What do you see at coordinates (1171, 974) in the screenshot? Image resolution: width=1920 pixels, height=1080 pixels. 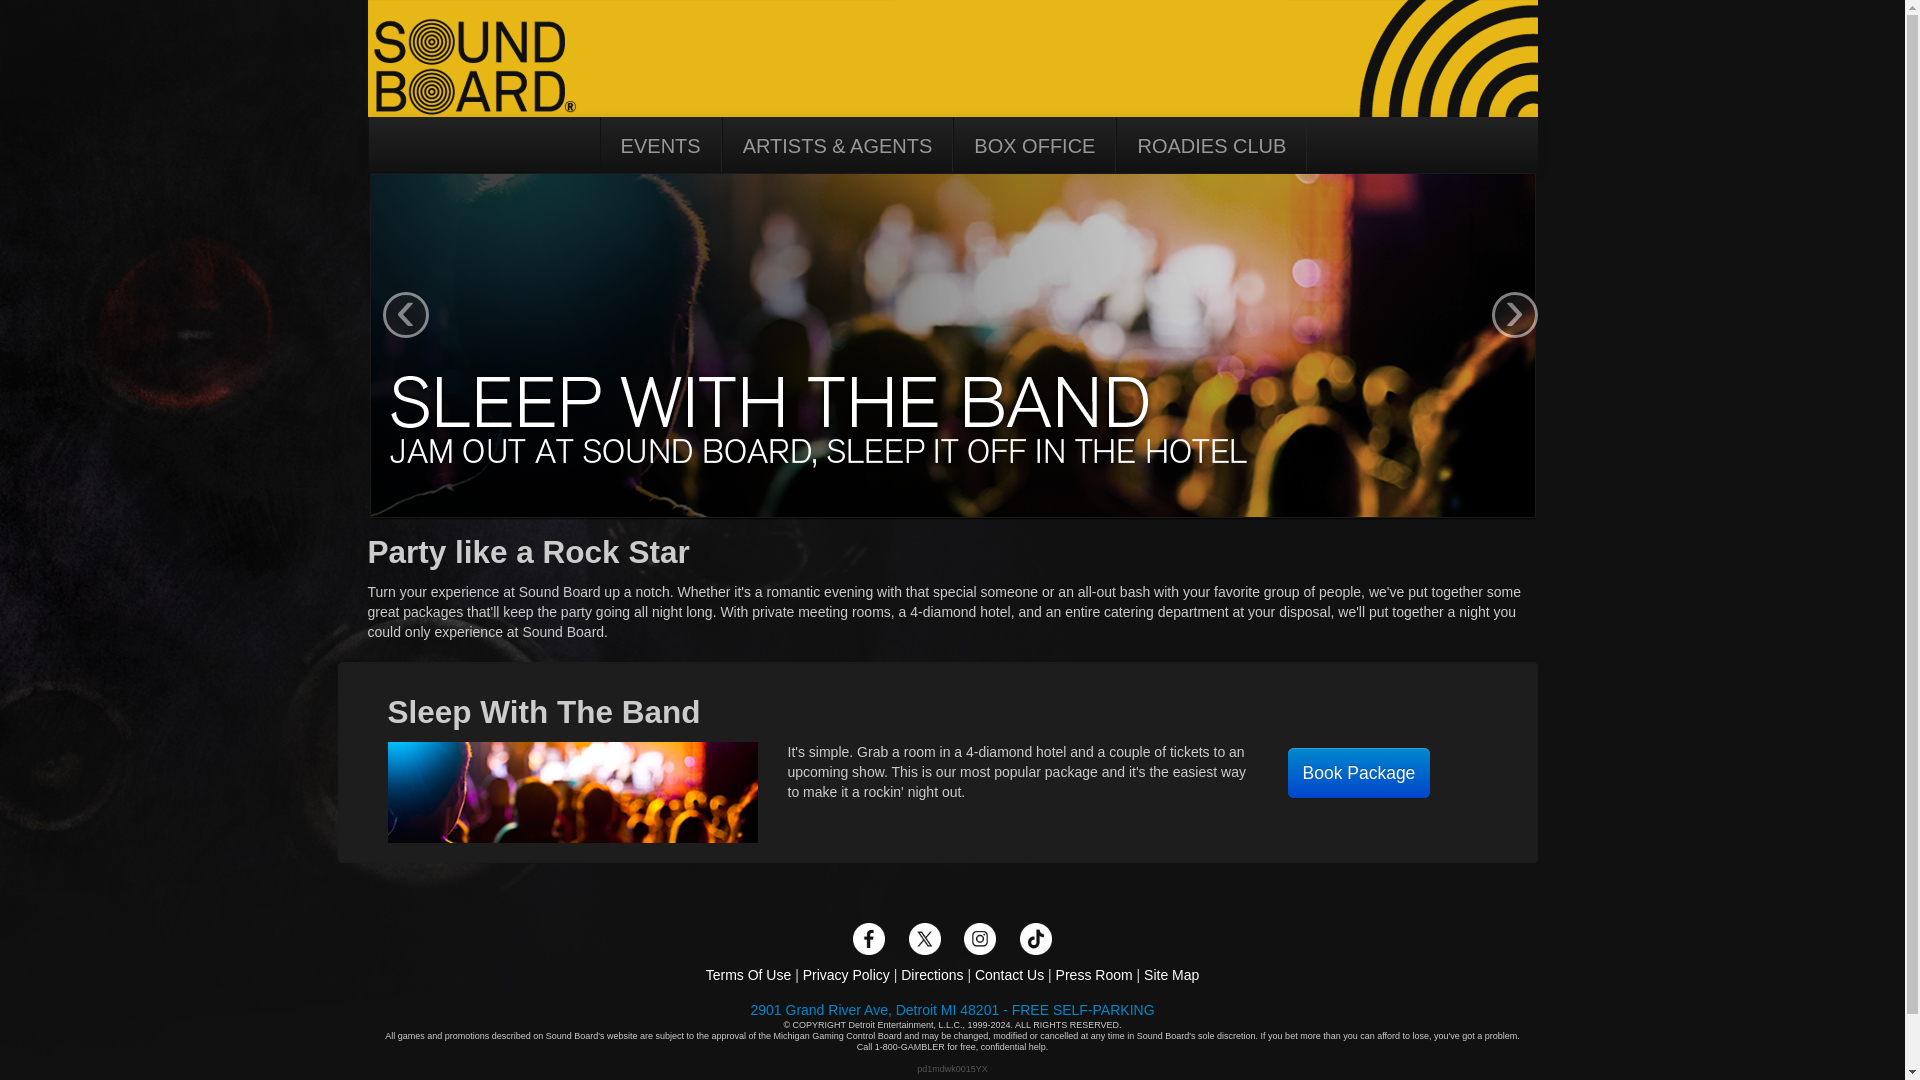 I see `Site Map` at bounding box center [1171, 974].